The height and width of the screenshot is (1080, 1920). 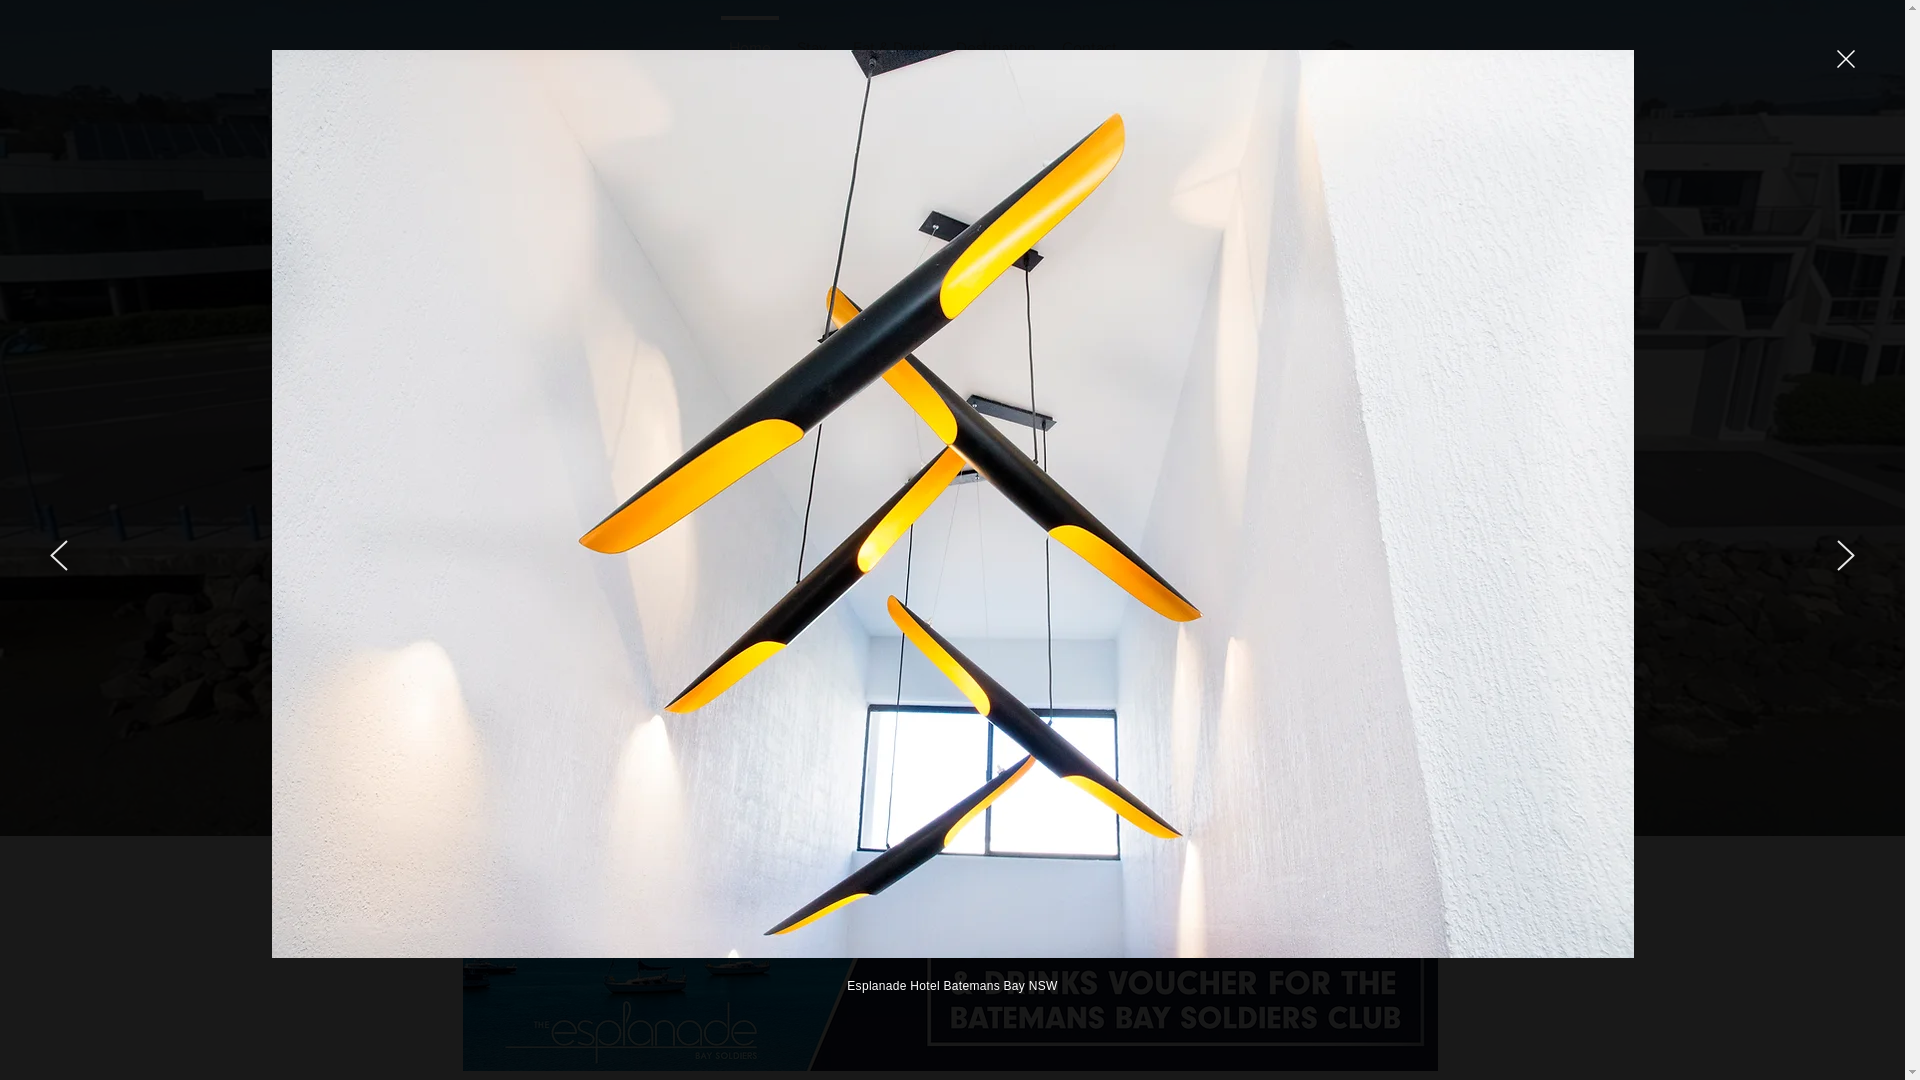 What do you see at coordinates (892, 38) in the screenshot?
I see `Eat & Drink` at bounding box center [892, 38].